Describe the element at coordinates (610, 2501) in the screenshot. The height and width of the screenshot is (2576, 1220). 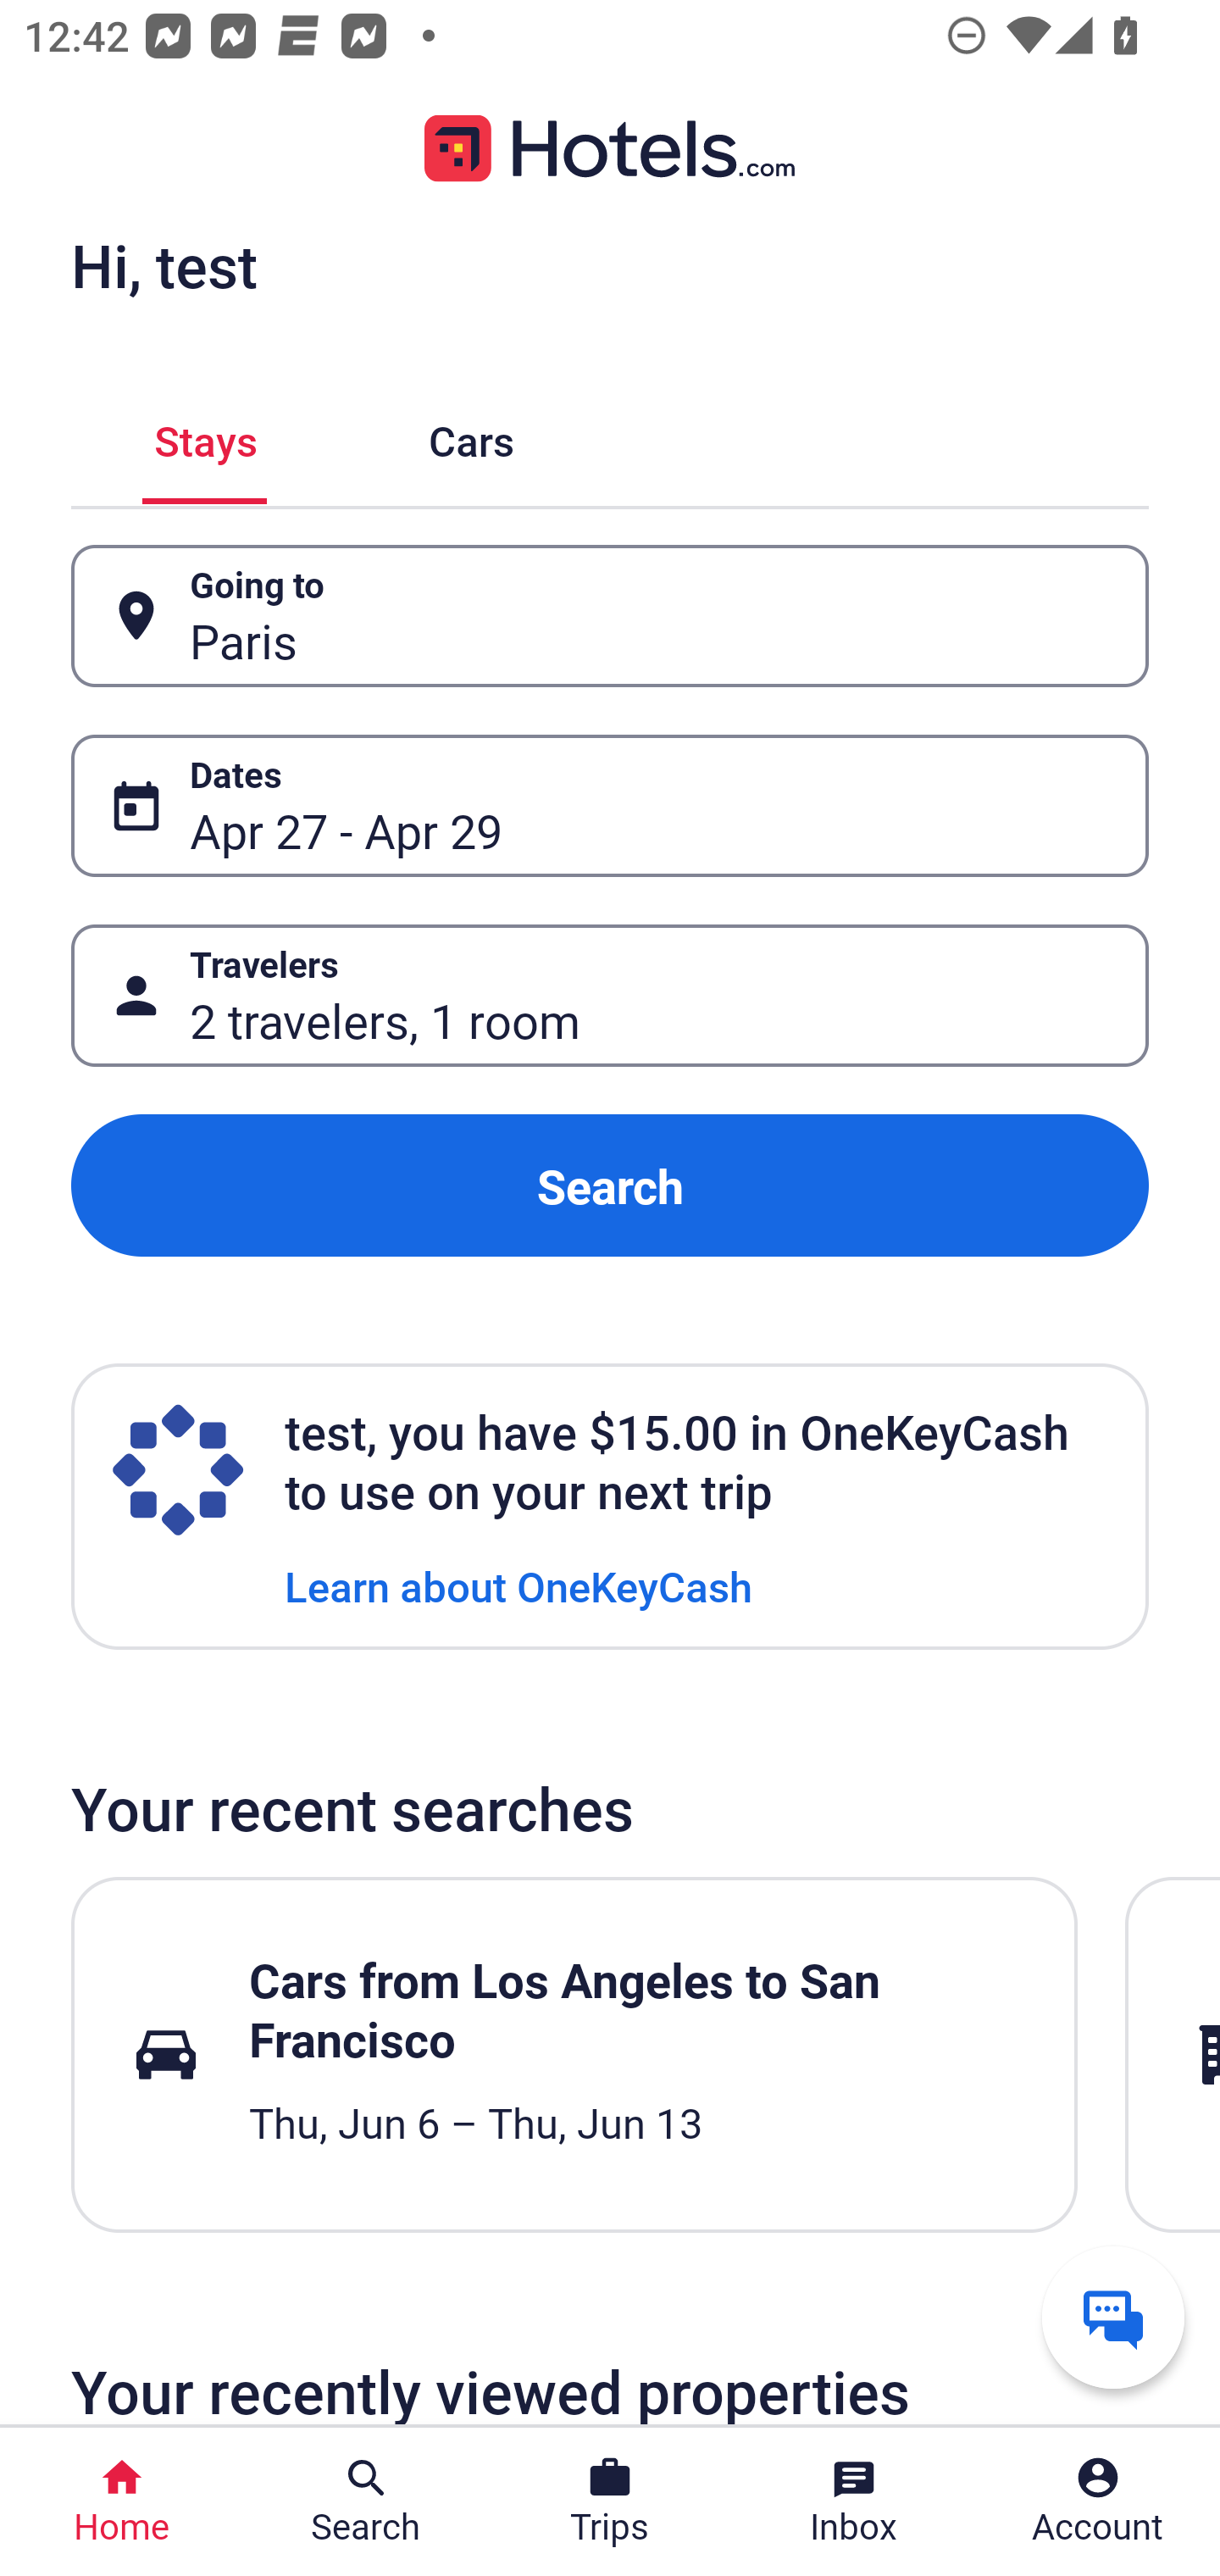
I see `Trips Trips Button` at that location.